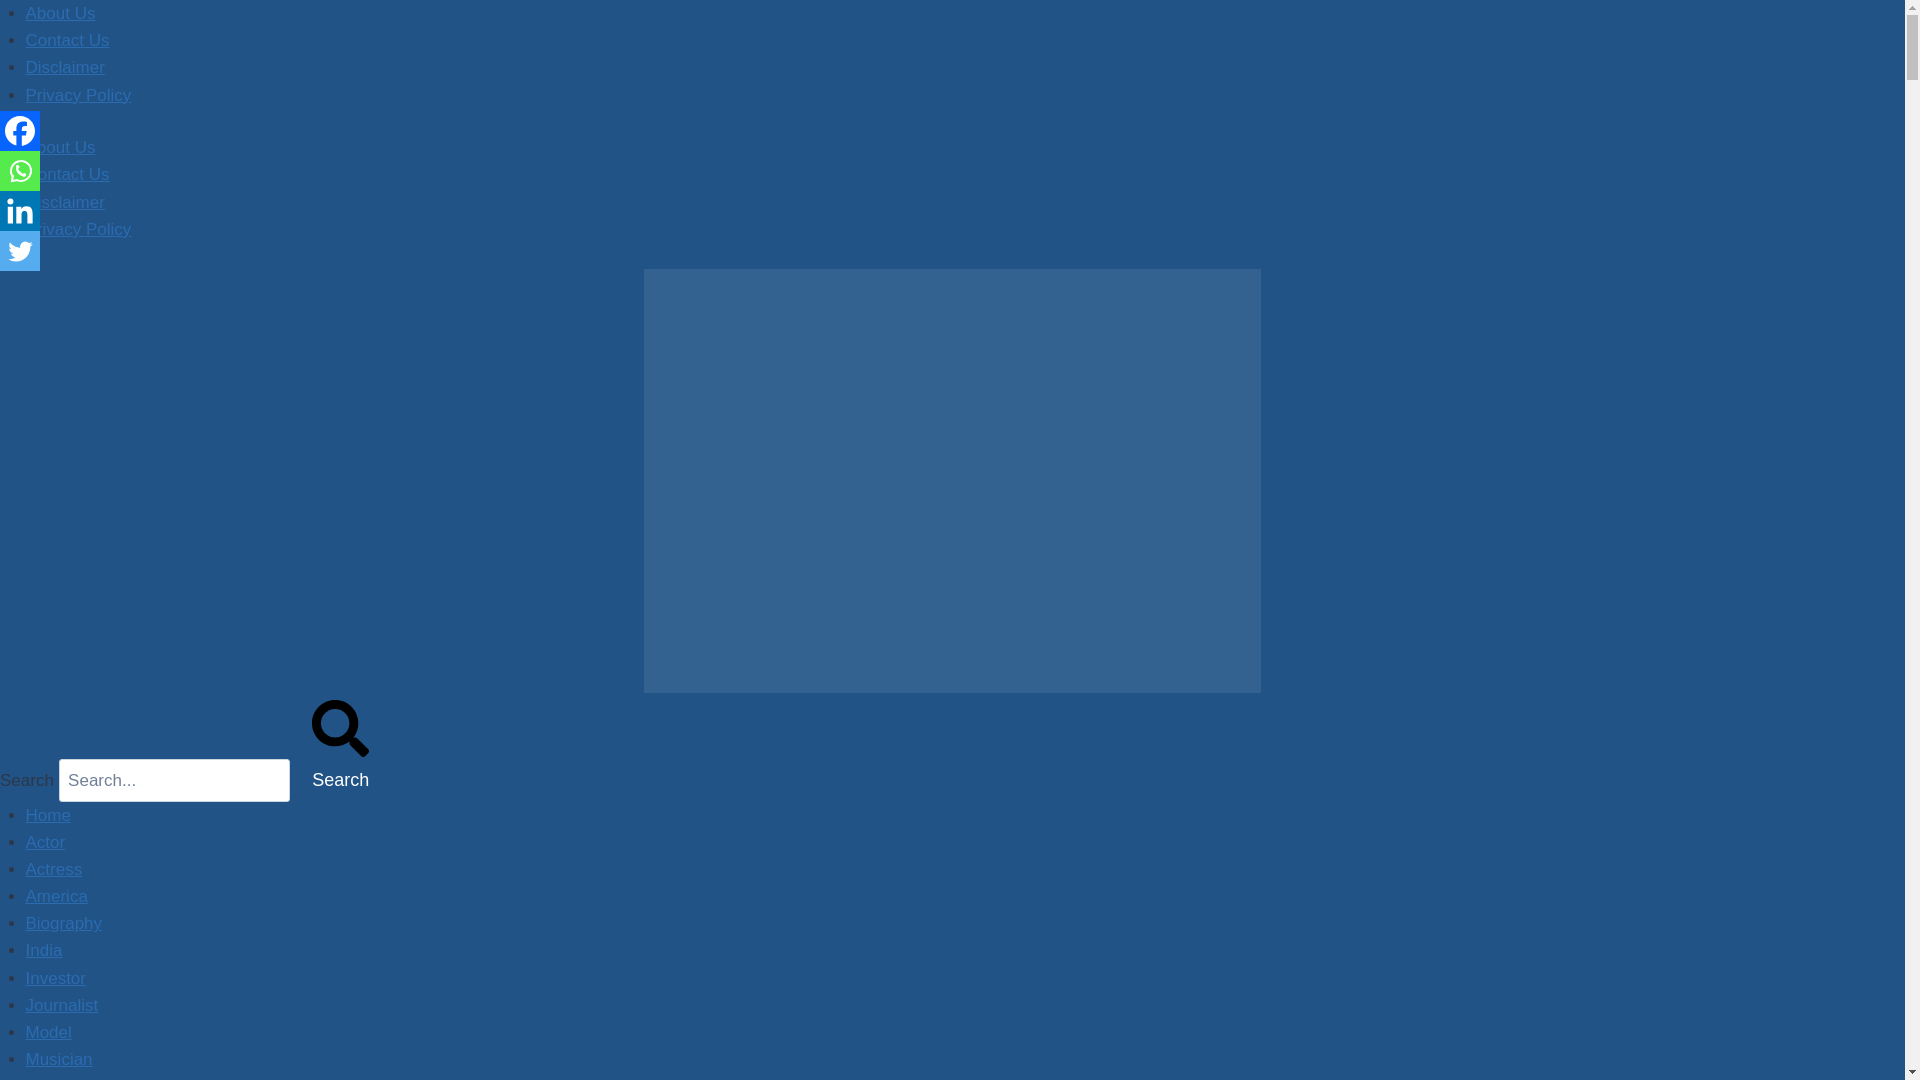 This screenshot has width=1920, height=1080. I want to click on Contact Us, so click(68, 174).